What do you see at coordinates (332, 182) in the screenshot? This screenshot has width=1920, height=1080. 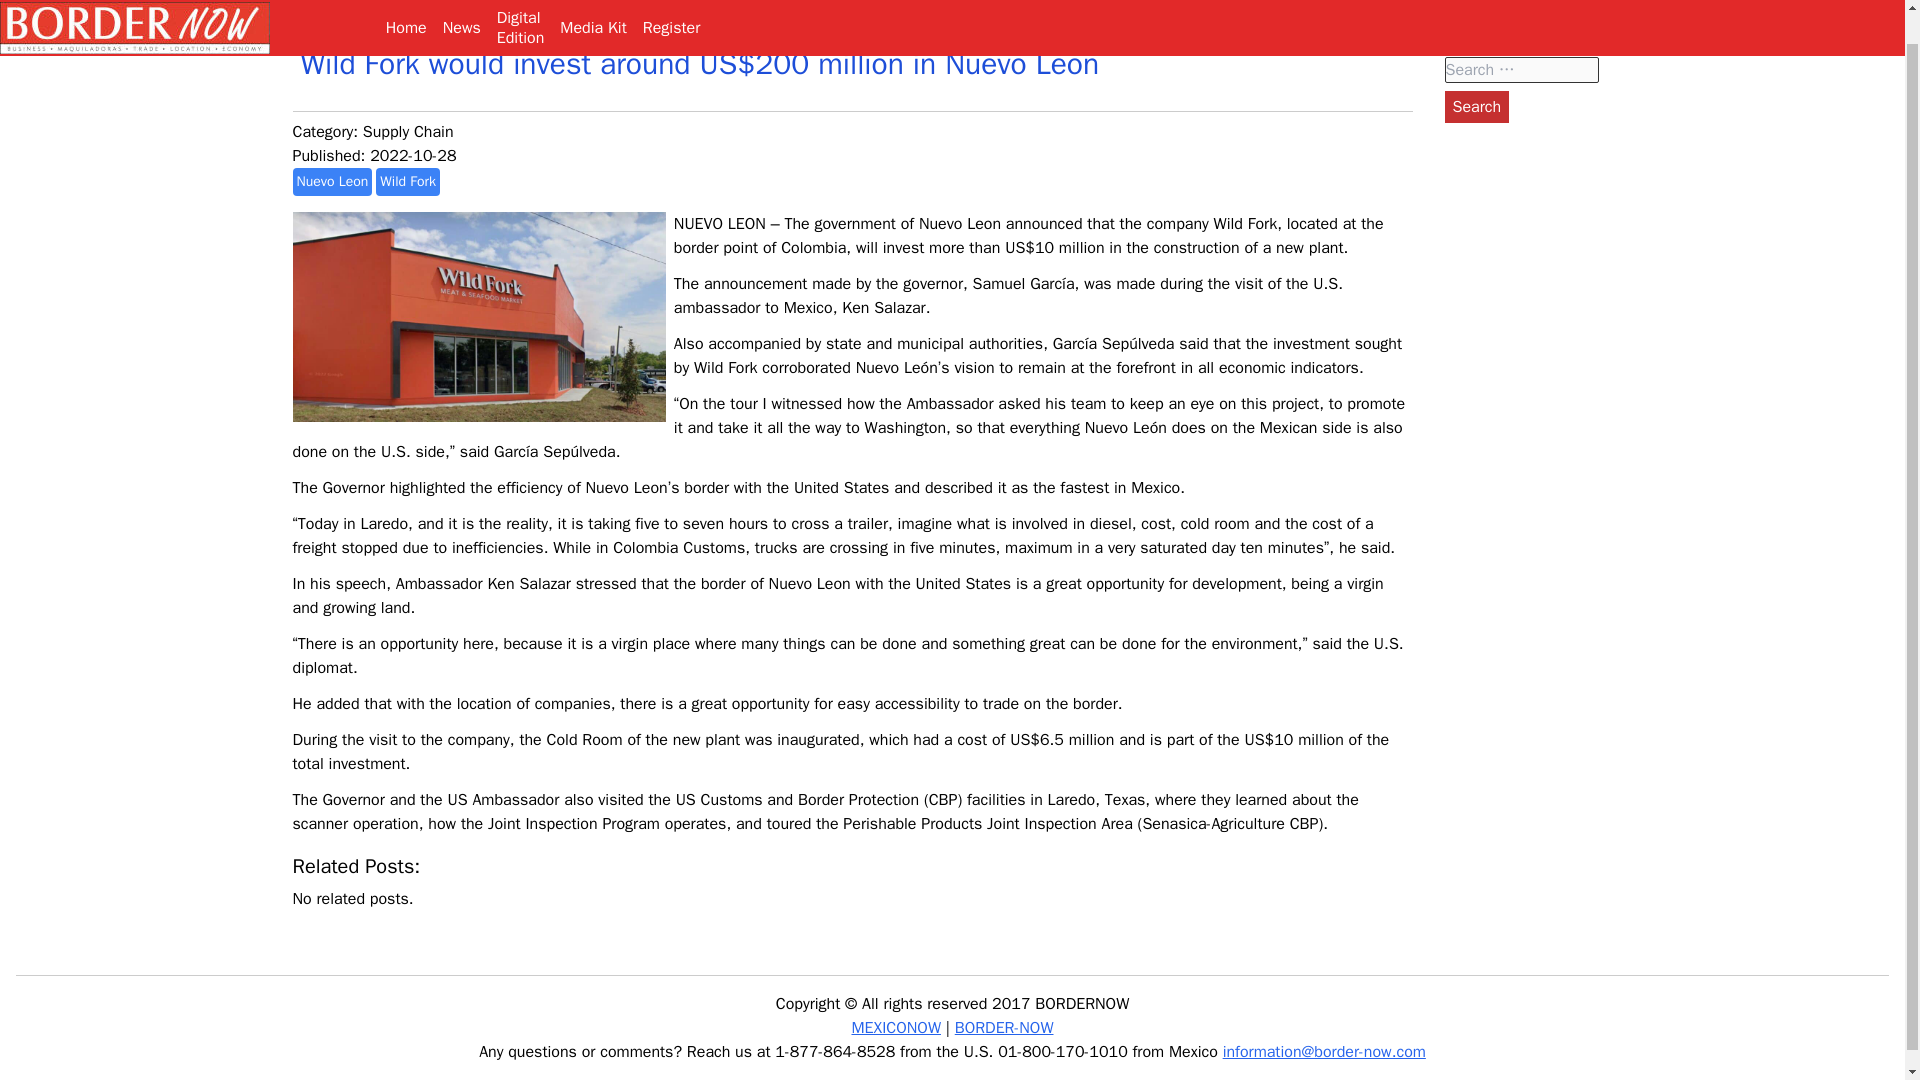 I see `Media Kit` at bounding box center [332, 182].